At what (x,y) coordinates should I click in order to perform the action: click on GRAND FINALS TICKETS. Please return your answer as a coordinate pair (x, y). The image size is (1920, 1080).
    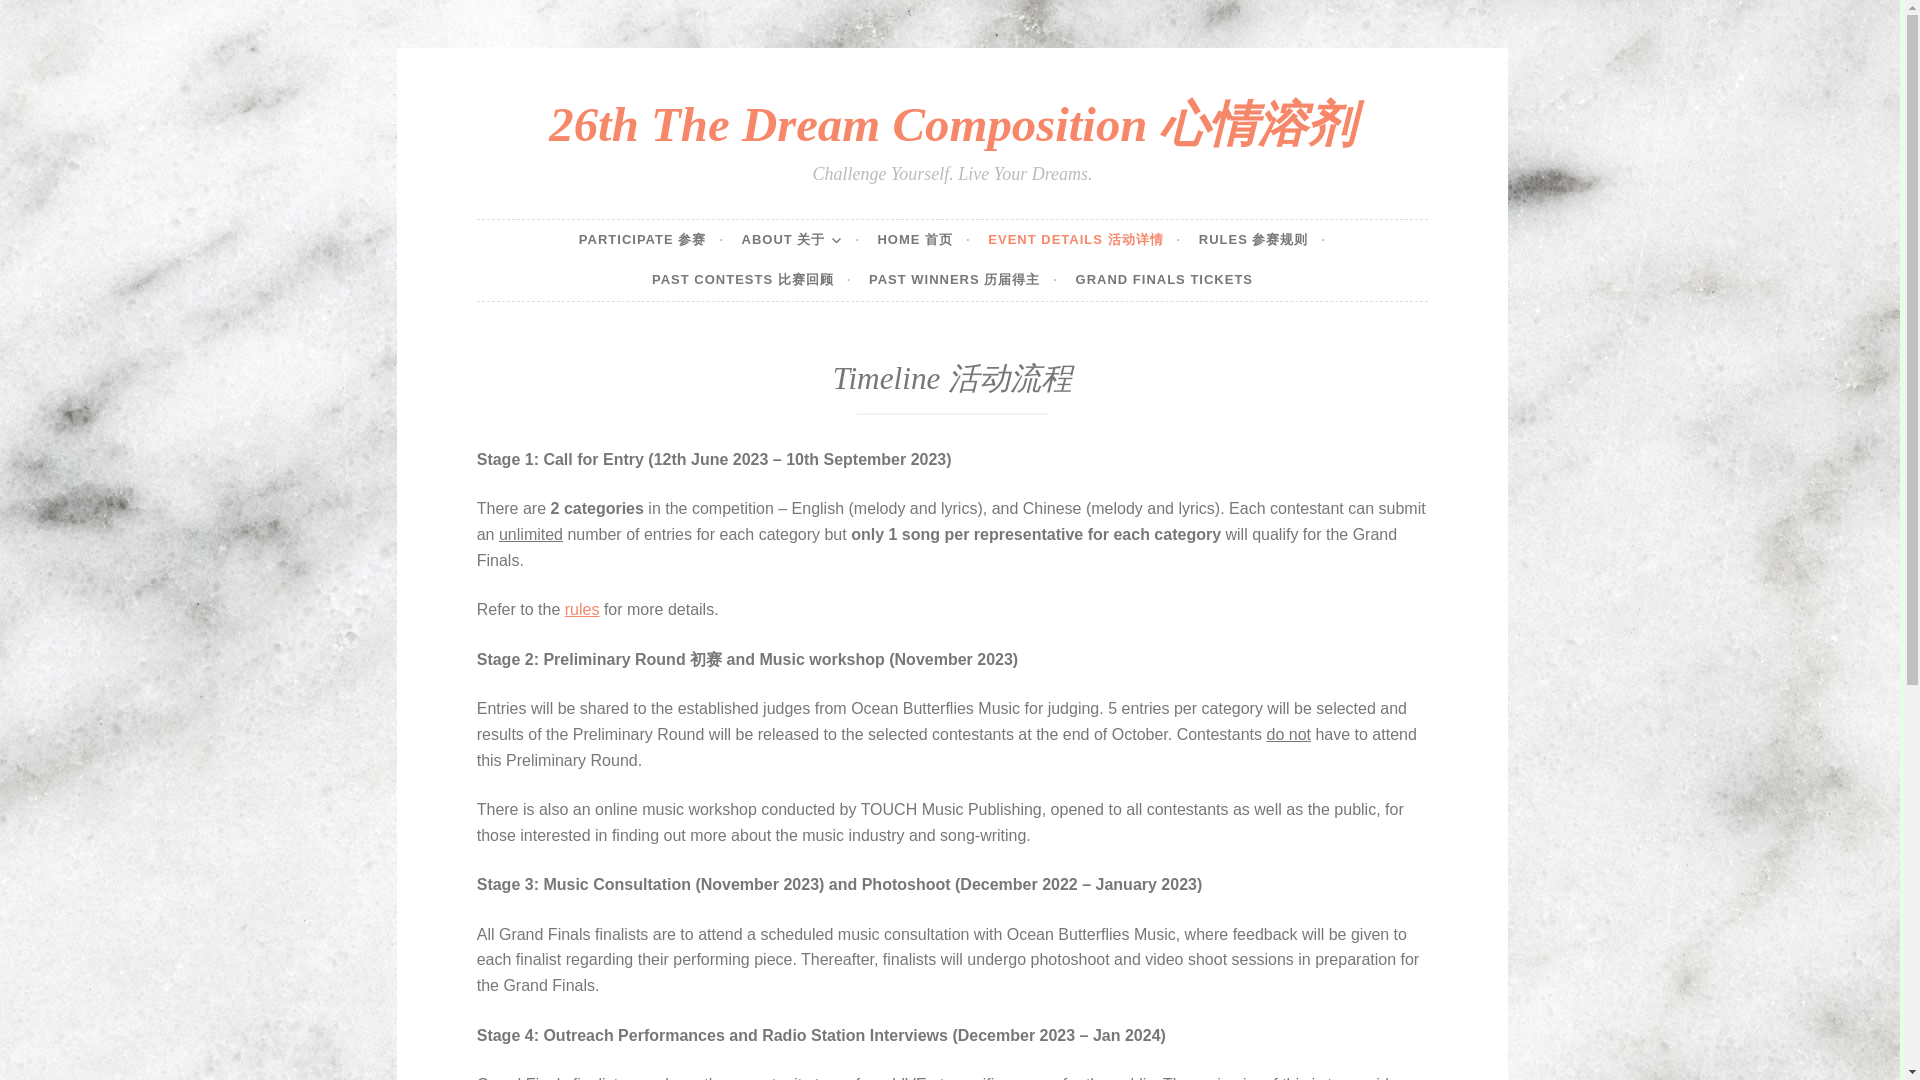
    Looking at the image, I should click on (1164, 280).